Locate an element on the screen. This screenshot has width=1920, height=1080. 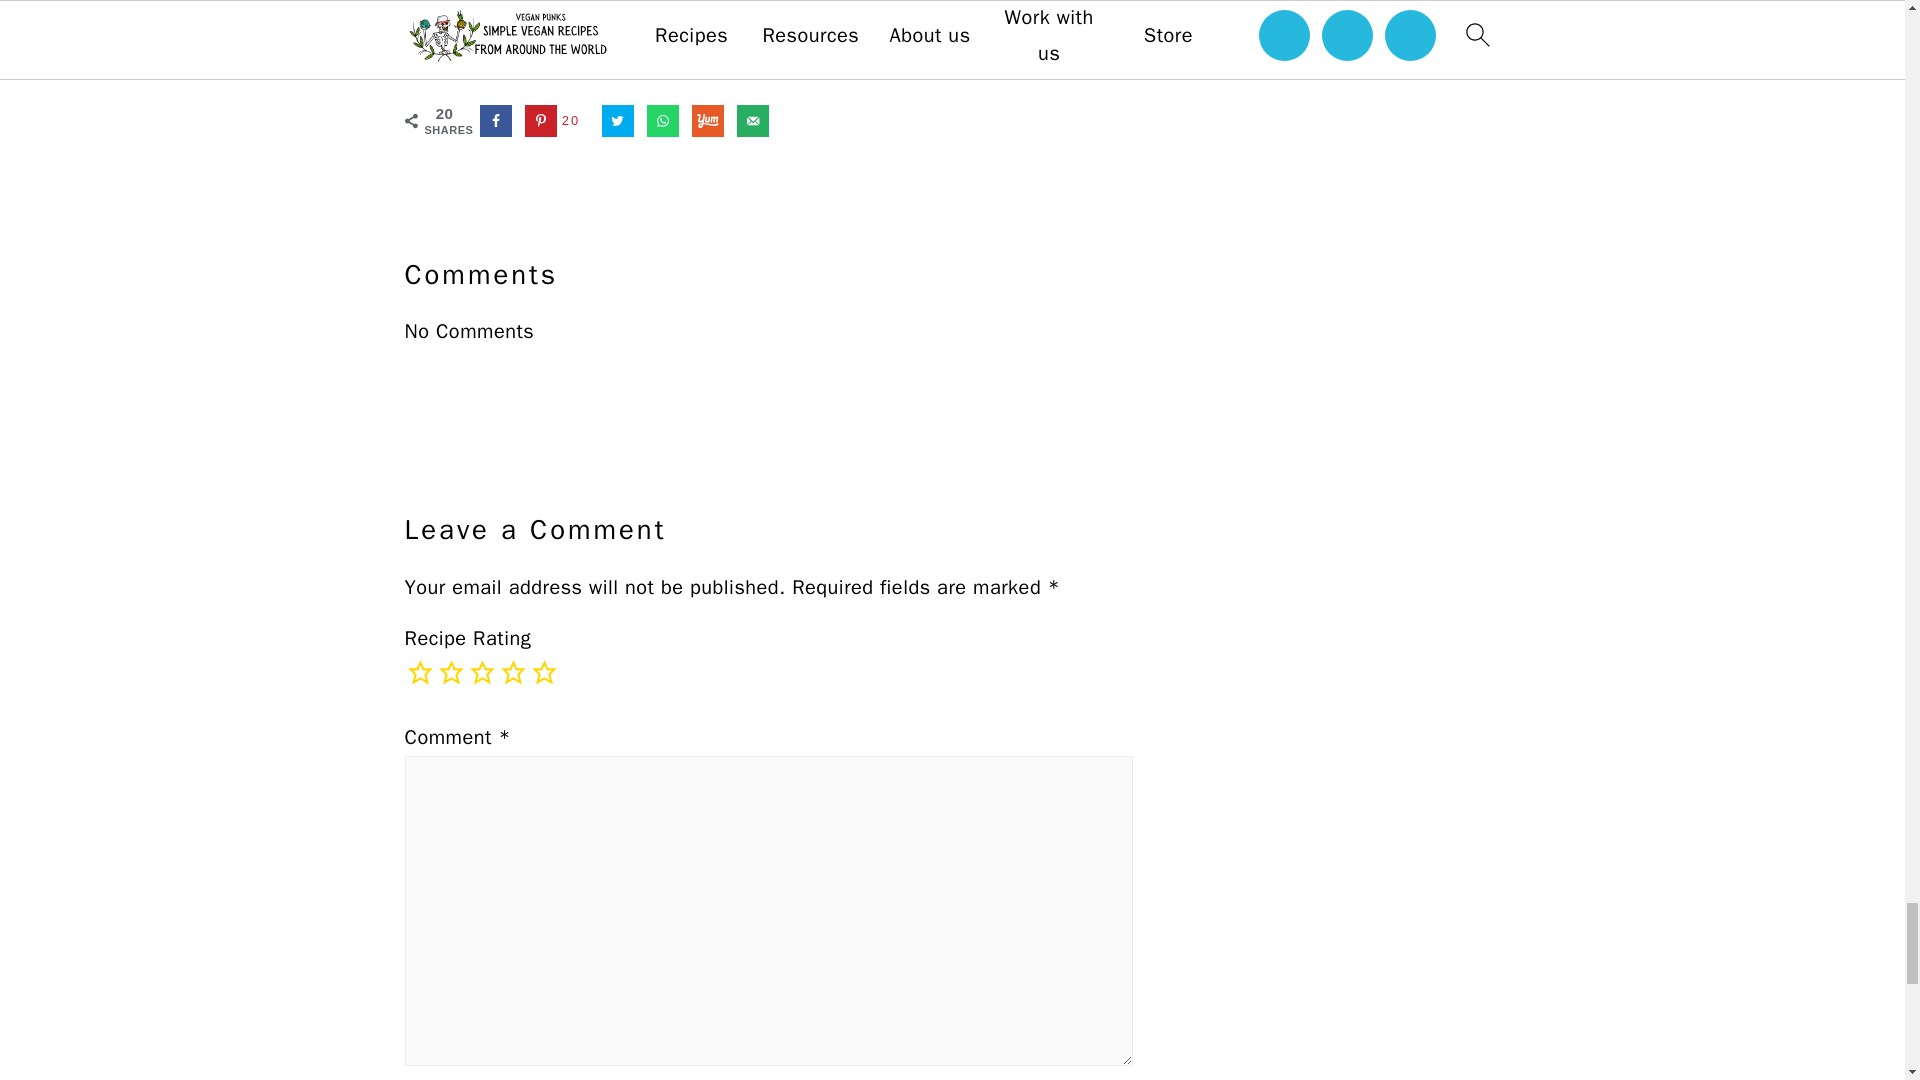
Share on Twitter is located at coordinates (618, 120).